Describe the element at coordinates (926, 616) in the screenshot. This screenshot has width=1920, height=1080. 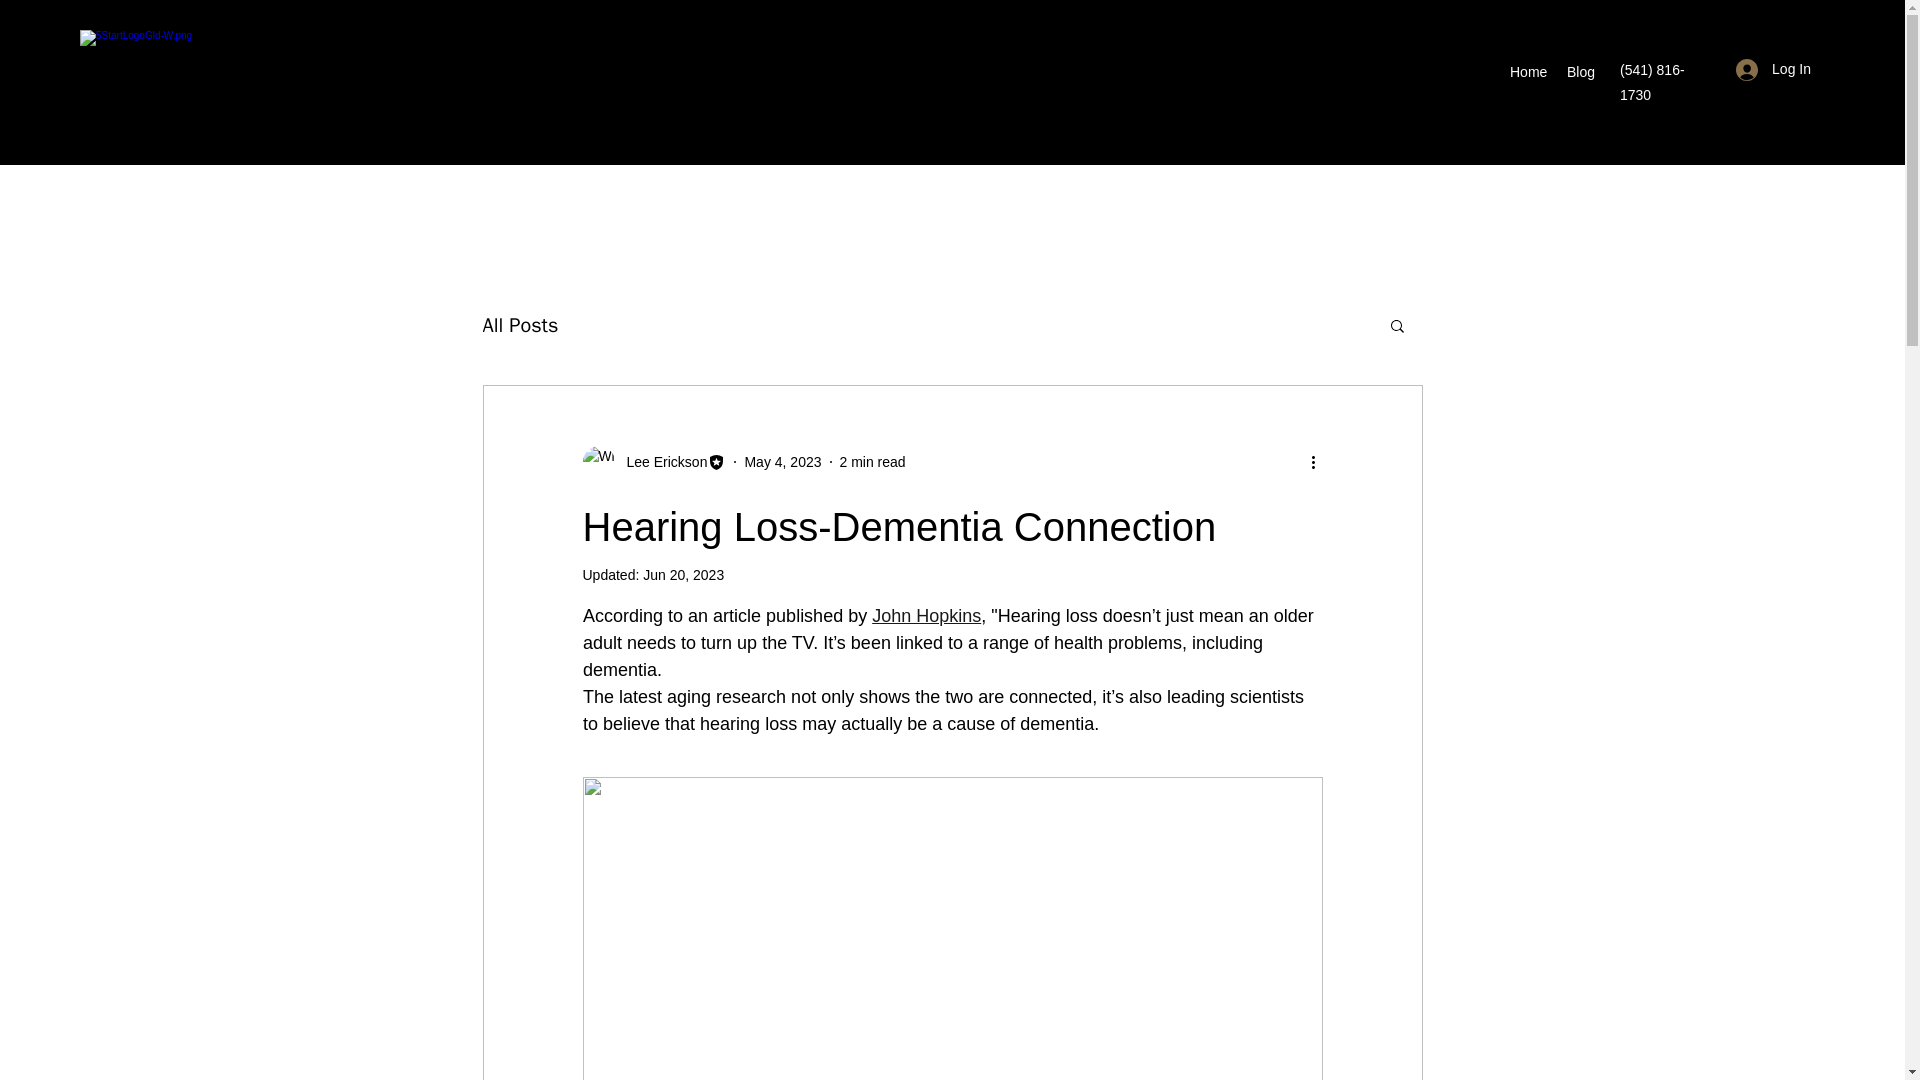
I see `John Hopkins` at that location.